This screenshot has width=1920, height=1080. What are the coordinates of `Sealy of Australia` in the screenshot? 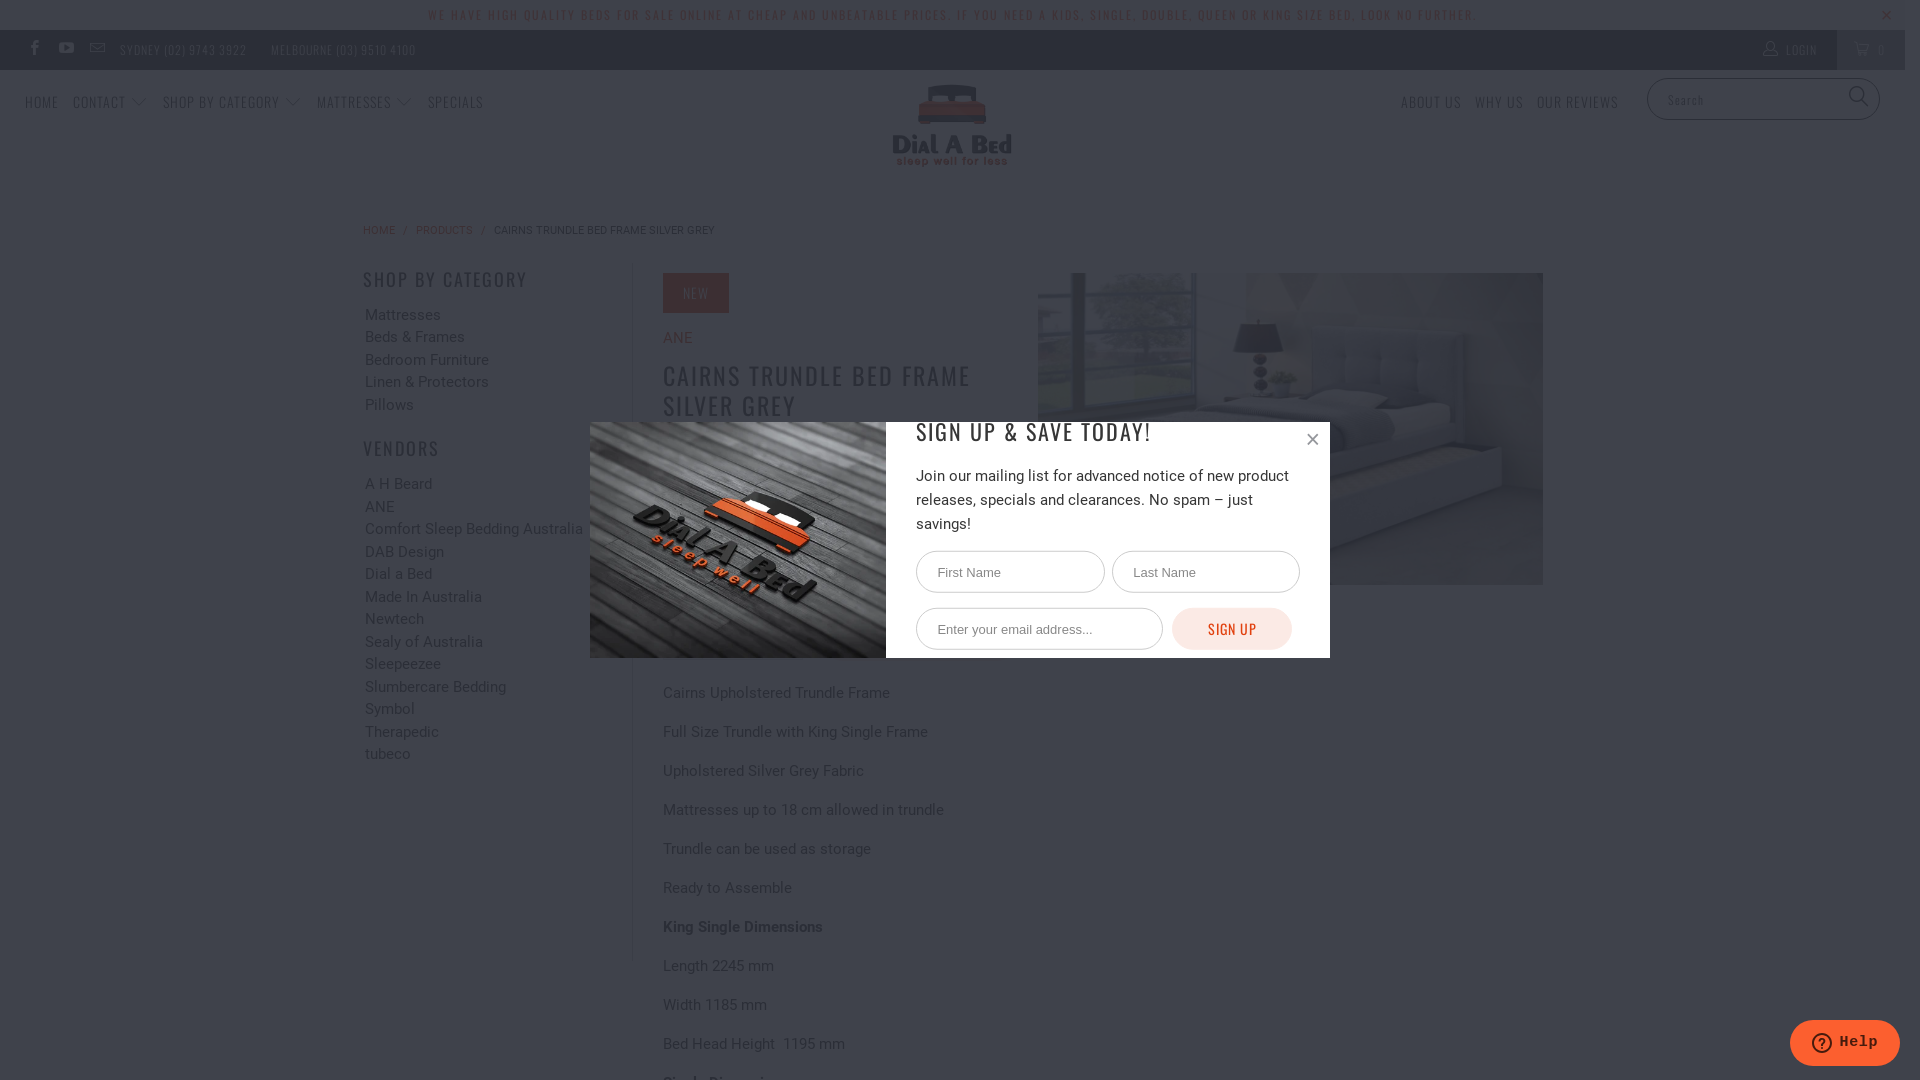 It's located at (484, 642).